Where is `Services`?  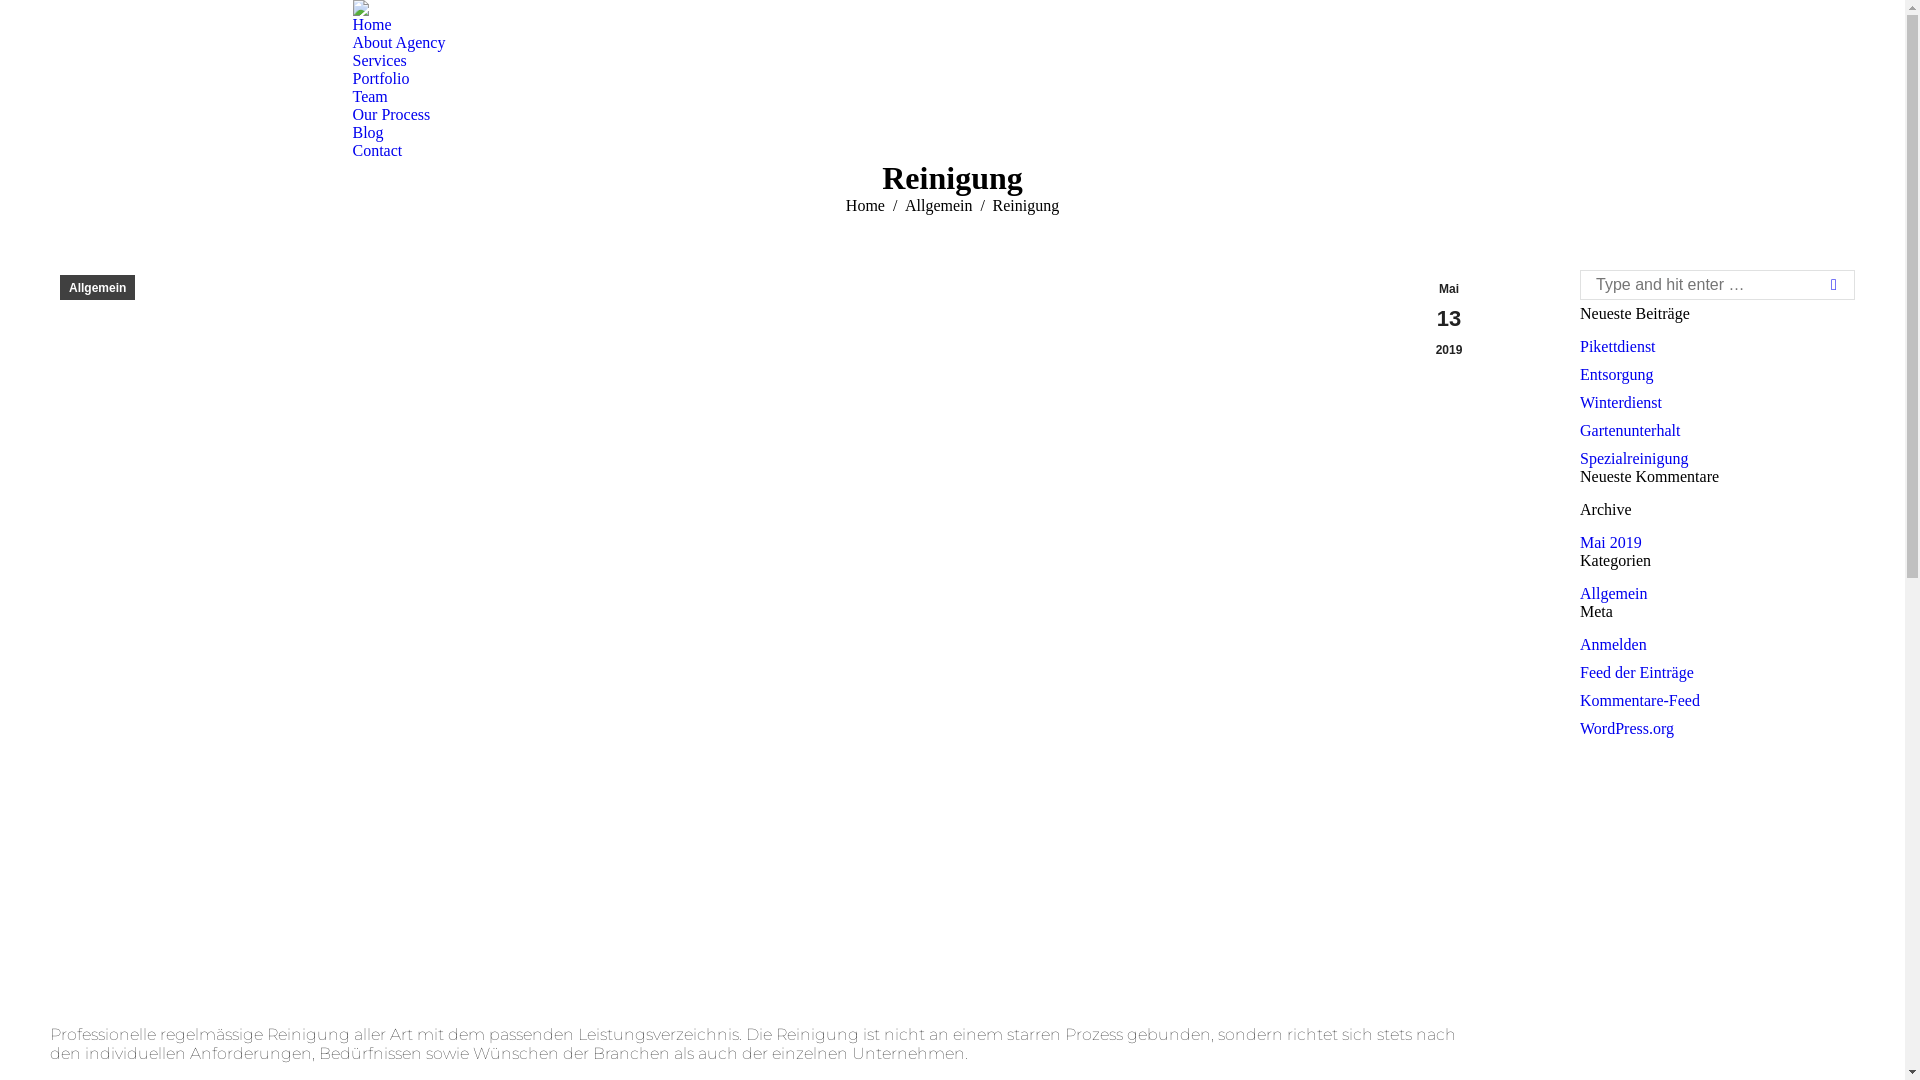 Services is located at coordinates (379, 61).